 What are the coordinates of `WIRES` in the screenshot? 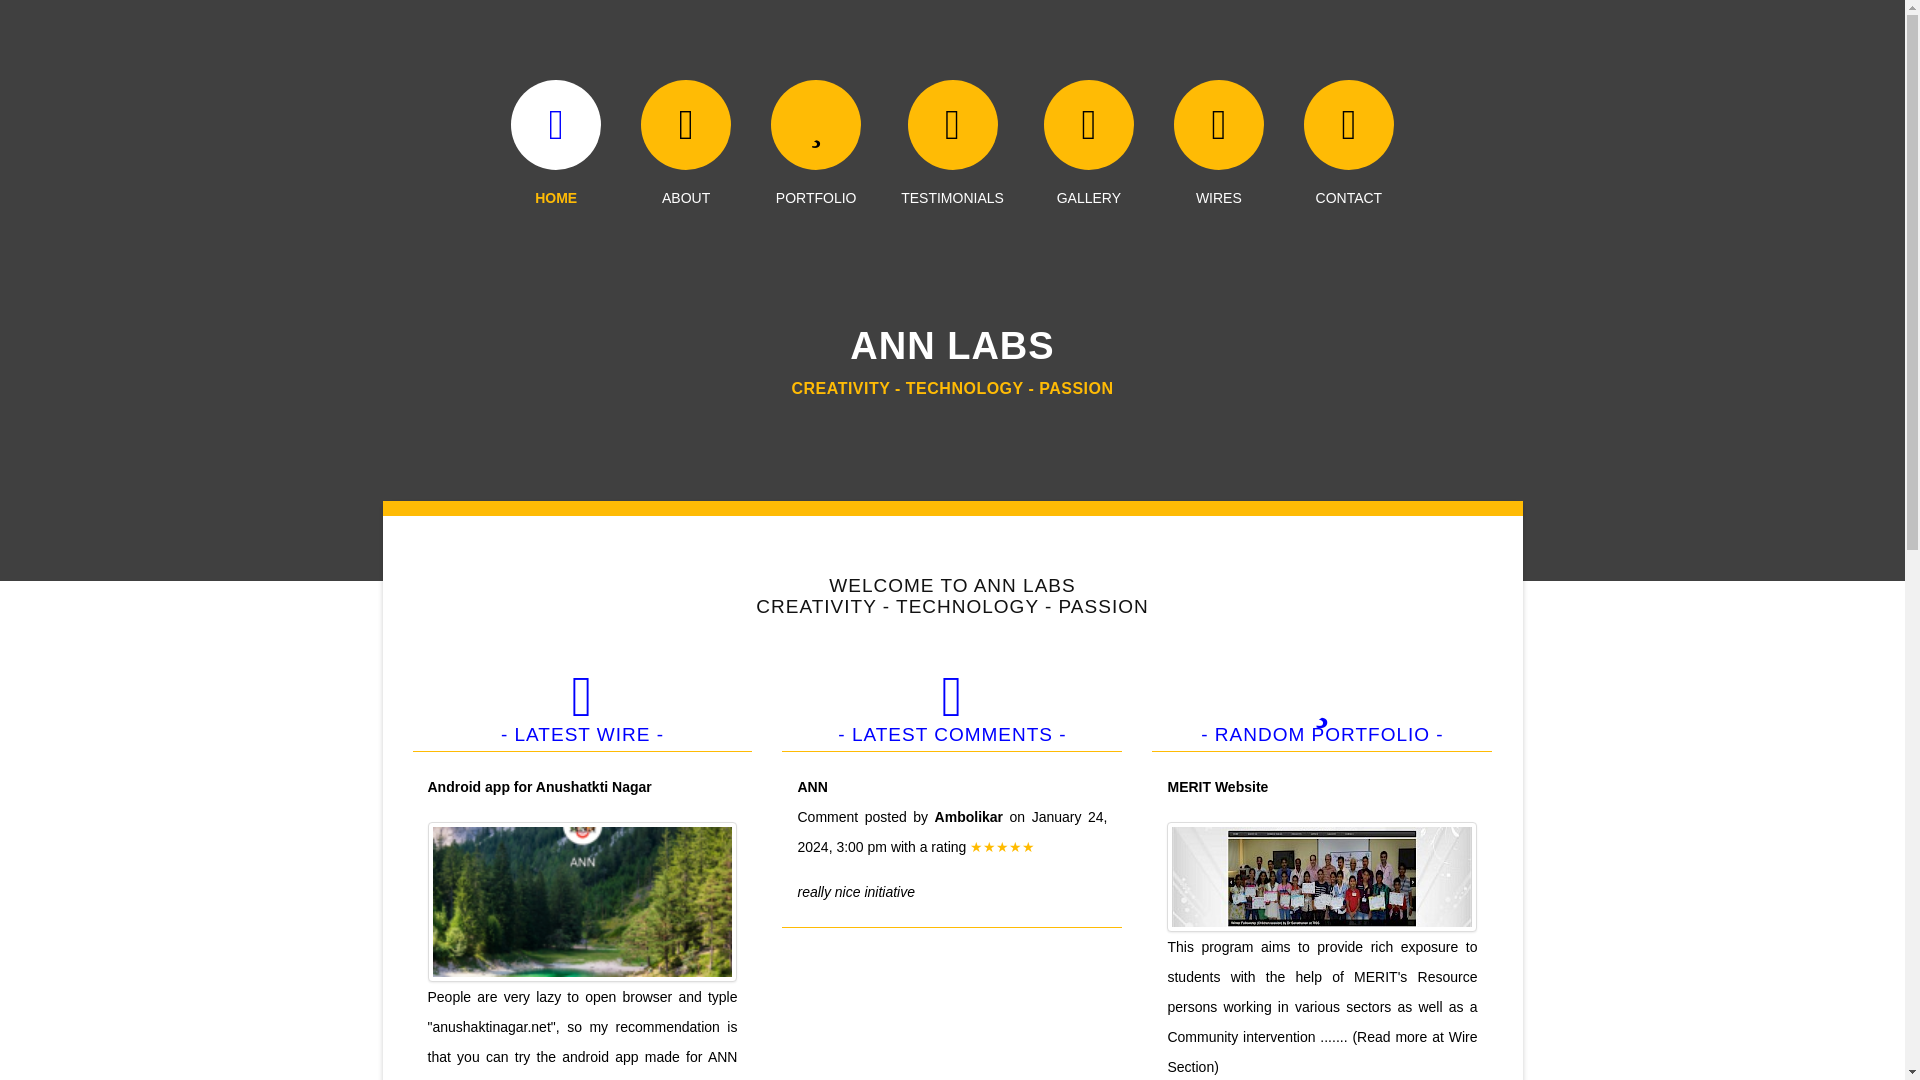 It's located at (1218, 181).